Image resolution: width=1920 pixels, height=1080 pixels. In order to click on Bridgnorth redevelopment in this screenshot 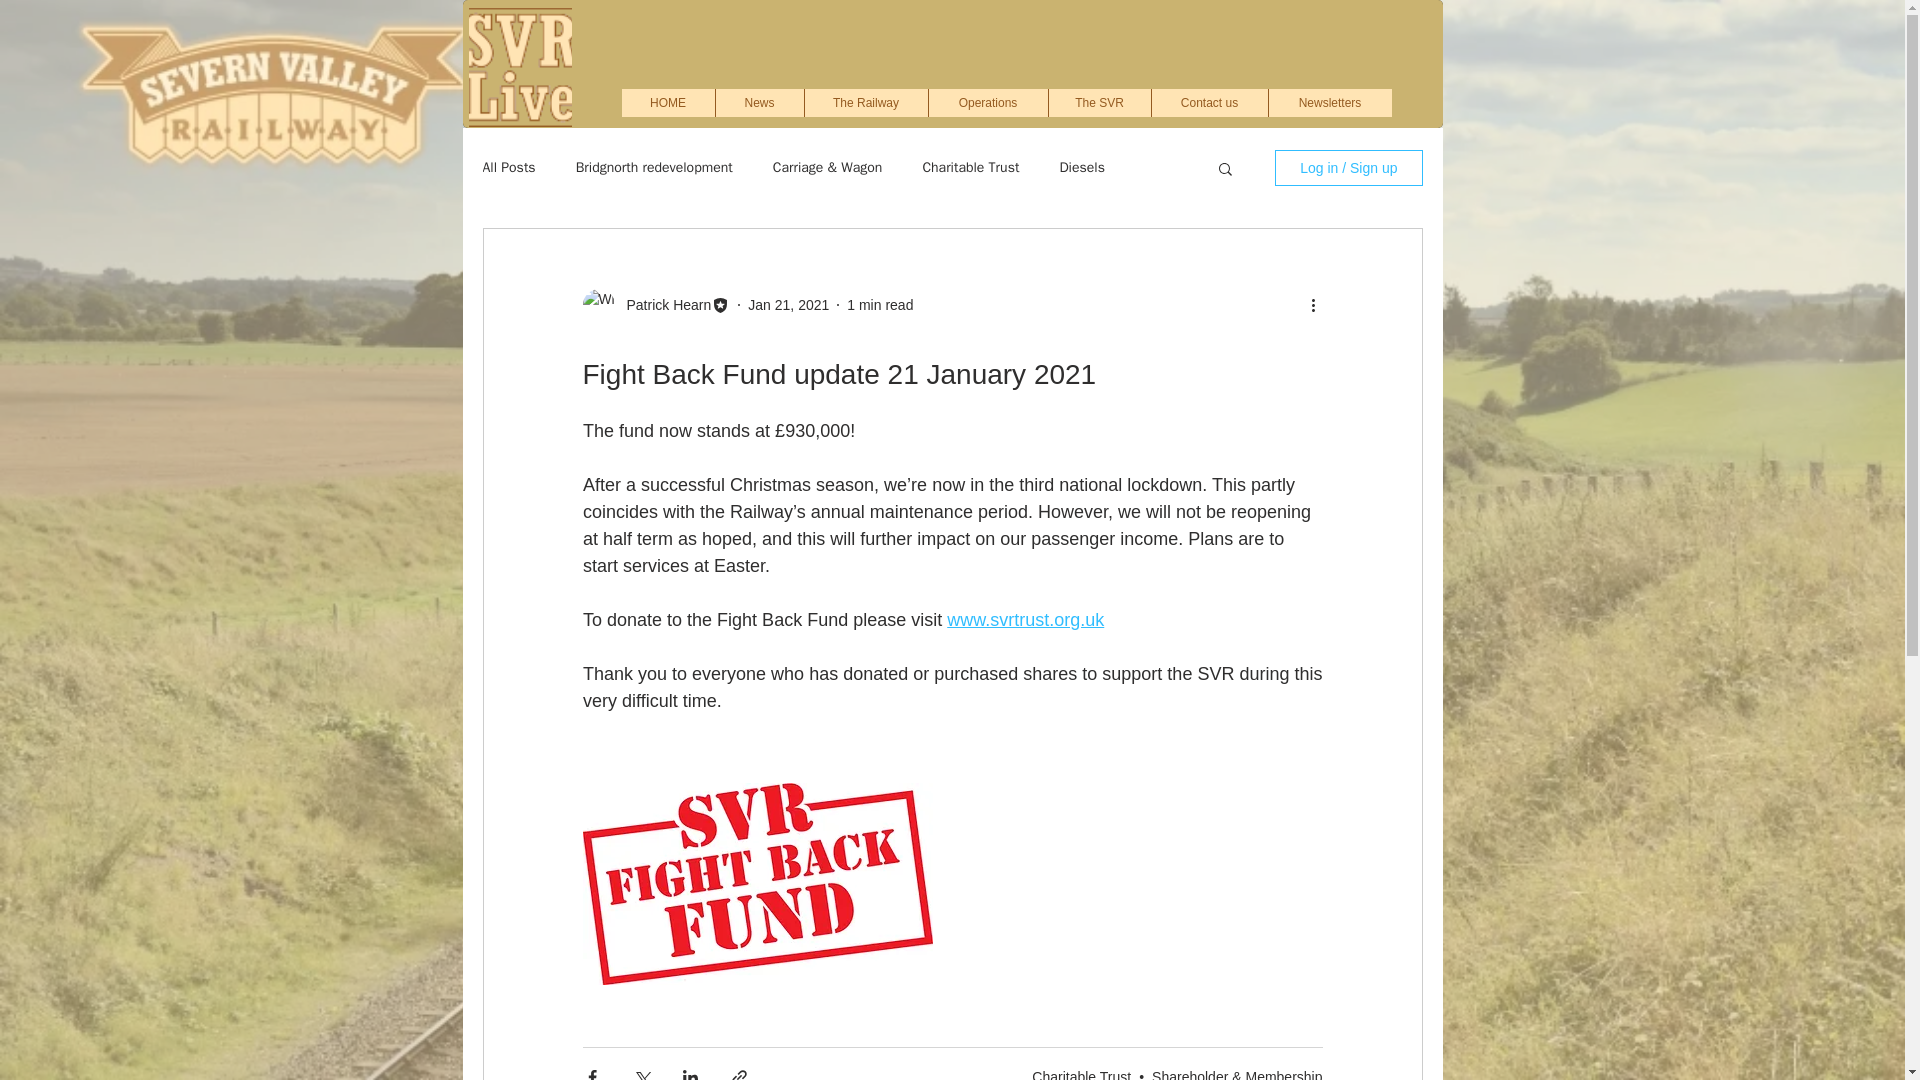, I will do `click(654, 168)`.